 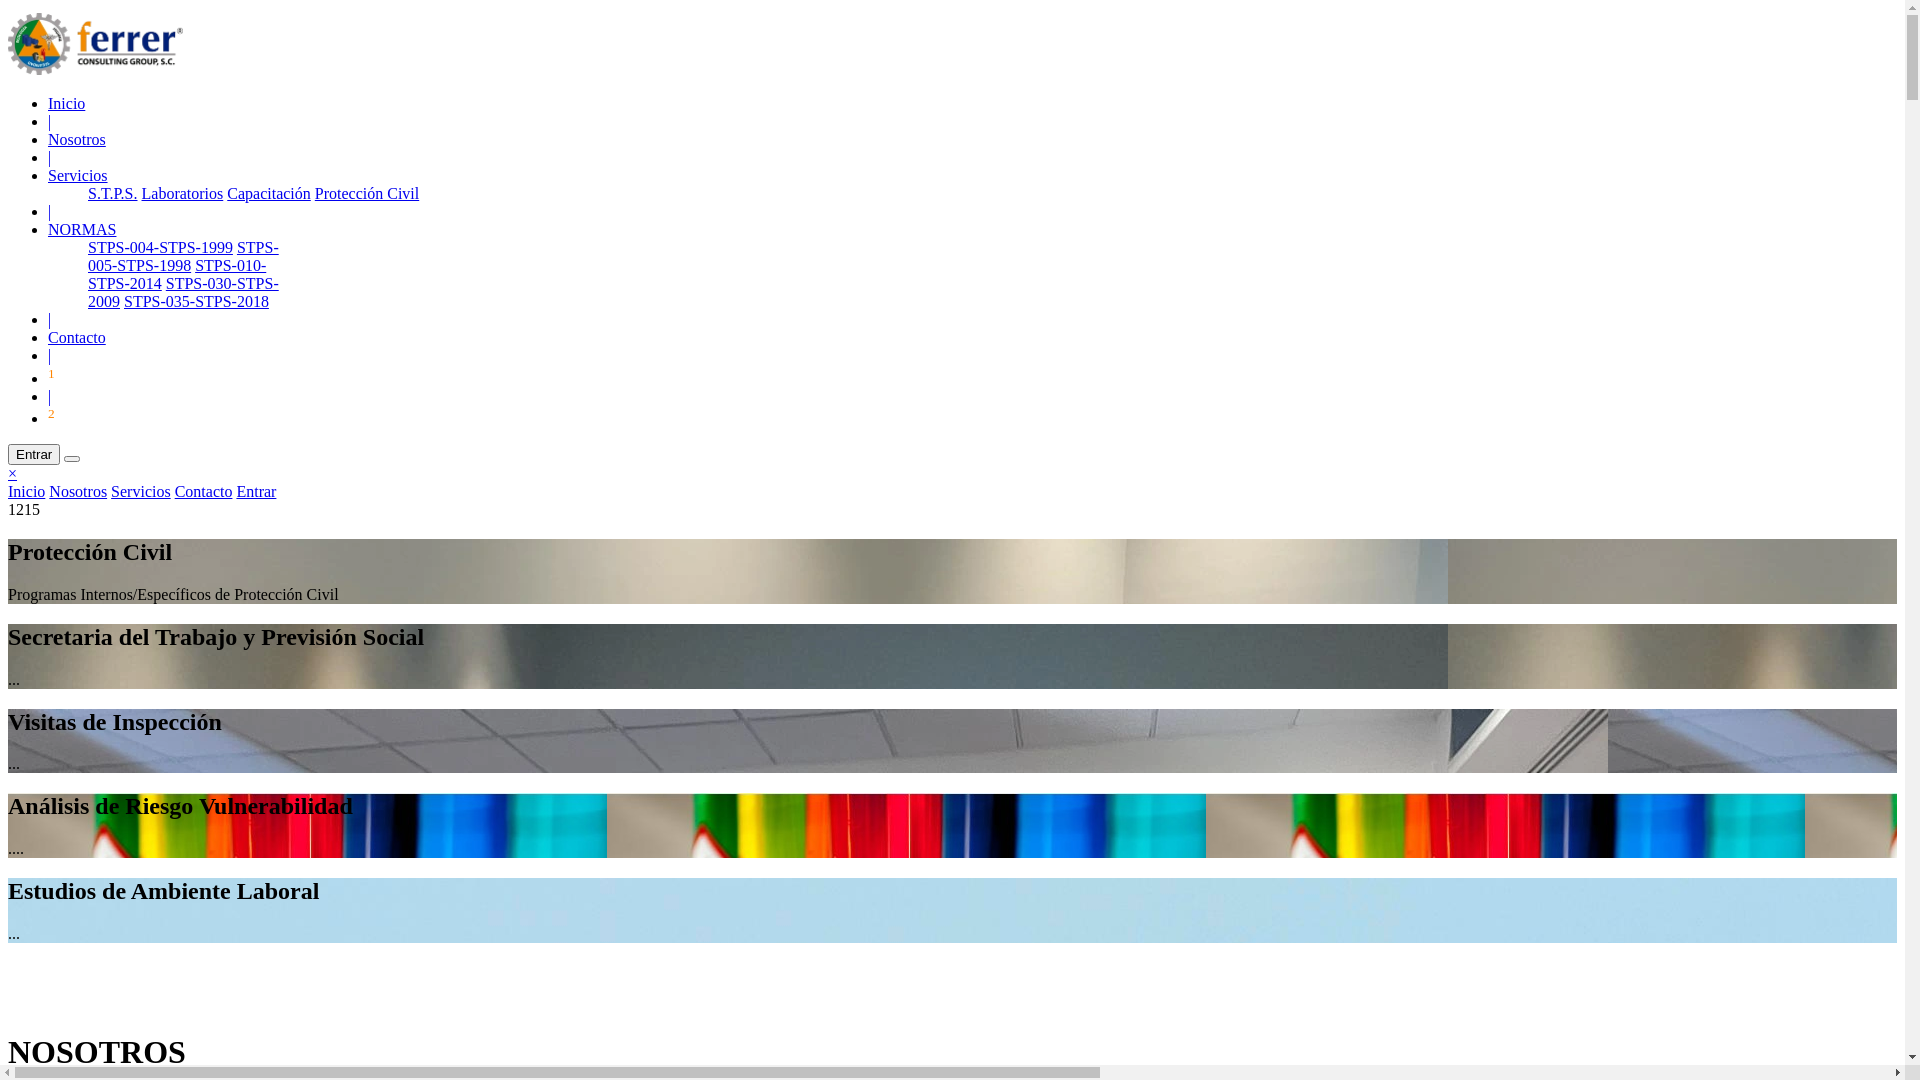 I want to click on Servicios, so click(x=141, y=492).